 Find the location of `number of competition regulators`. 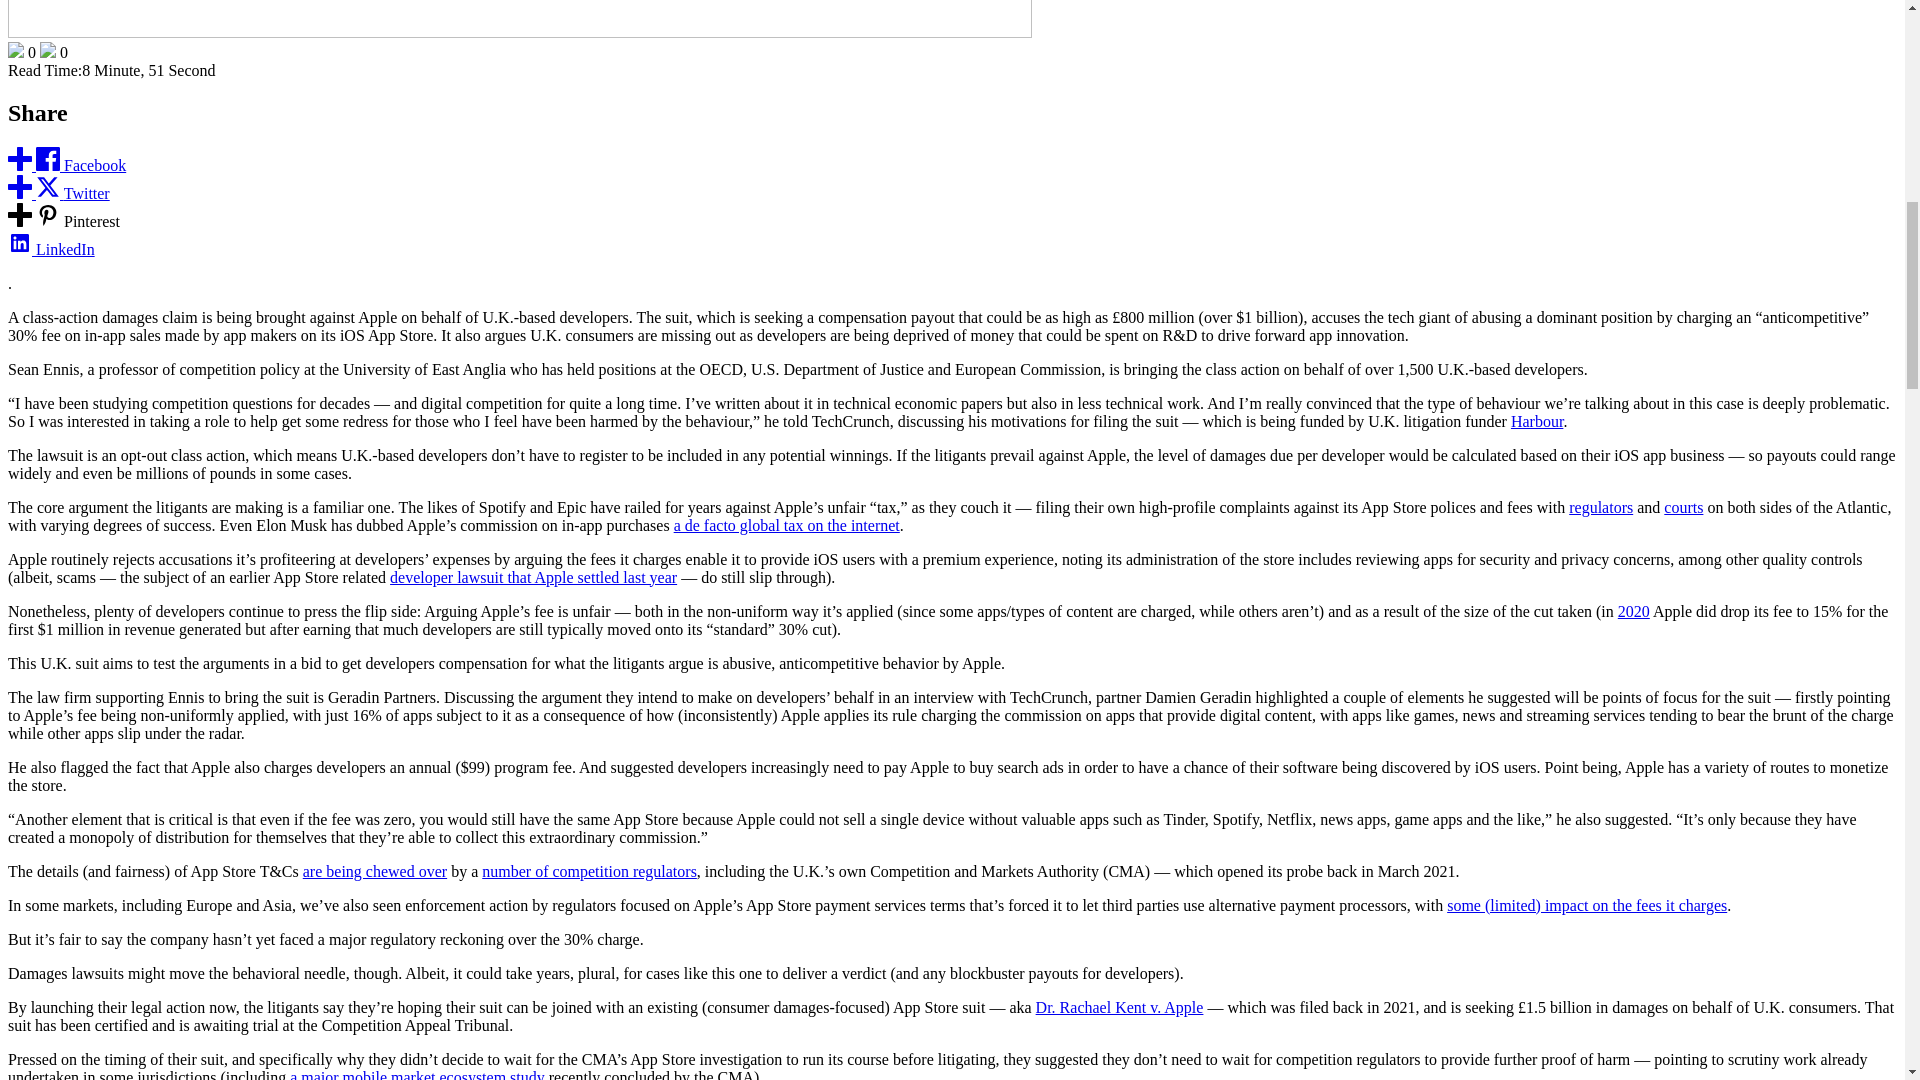

number of competition regulators is located at coordinates (588, 871).